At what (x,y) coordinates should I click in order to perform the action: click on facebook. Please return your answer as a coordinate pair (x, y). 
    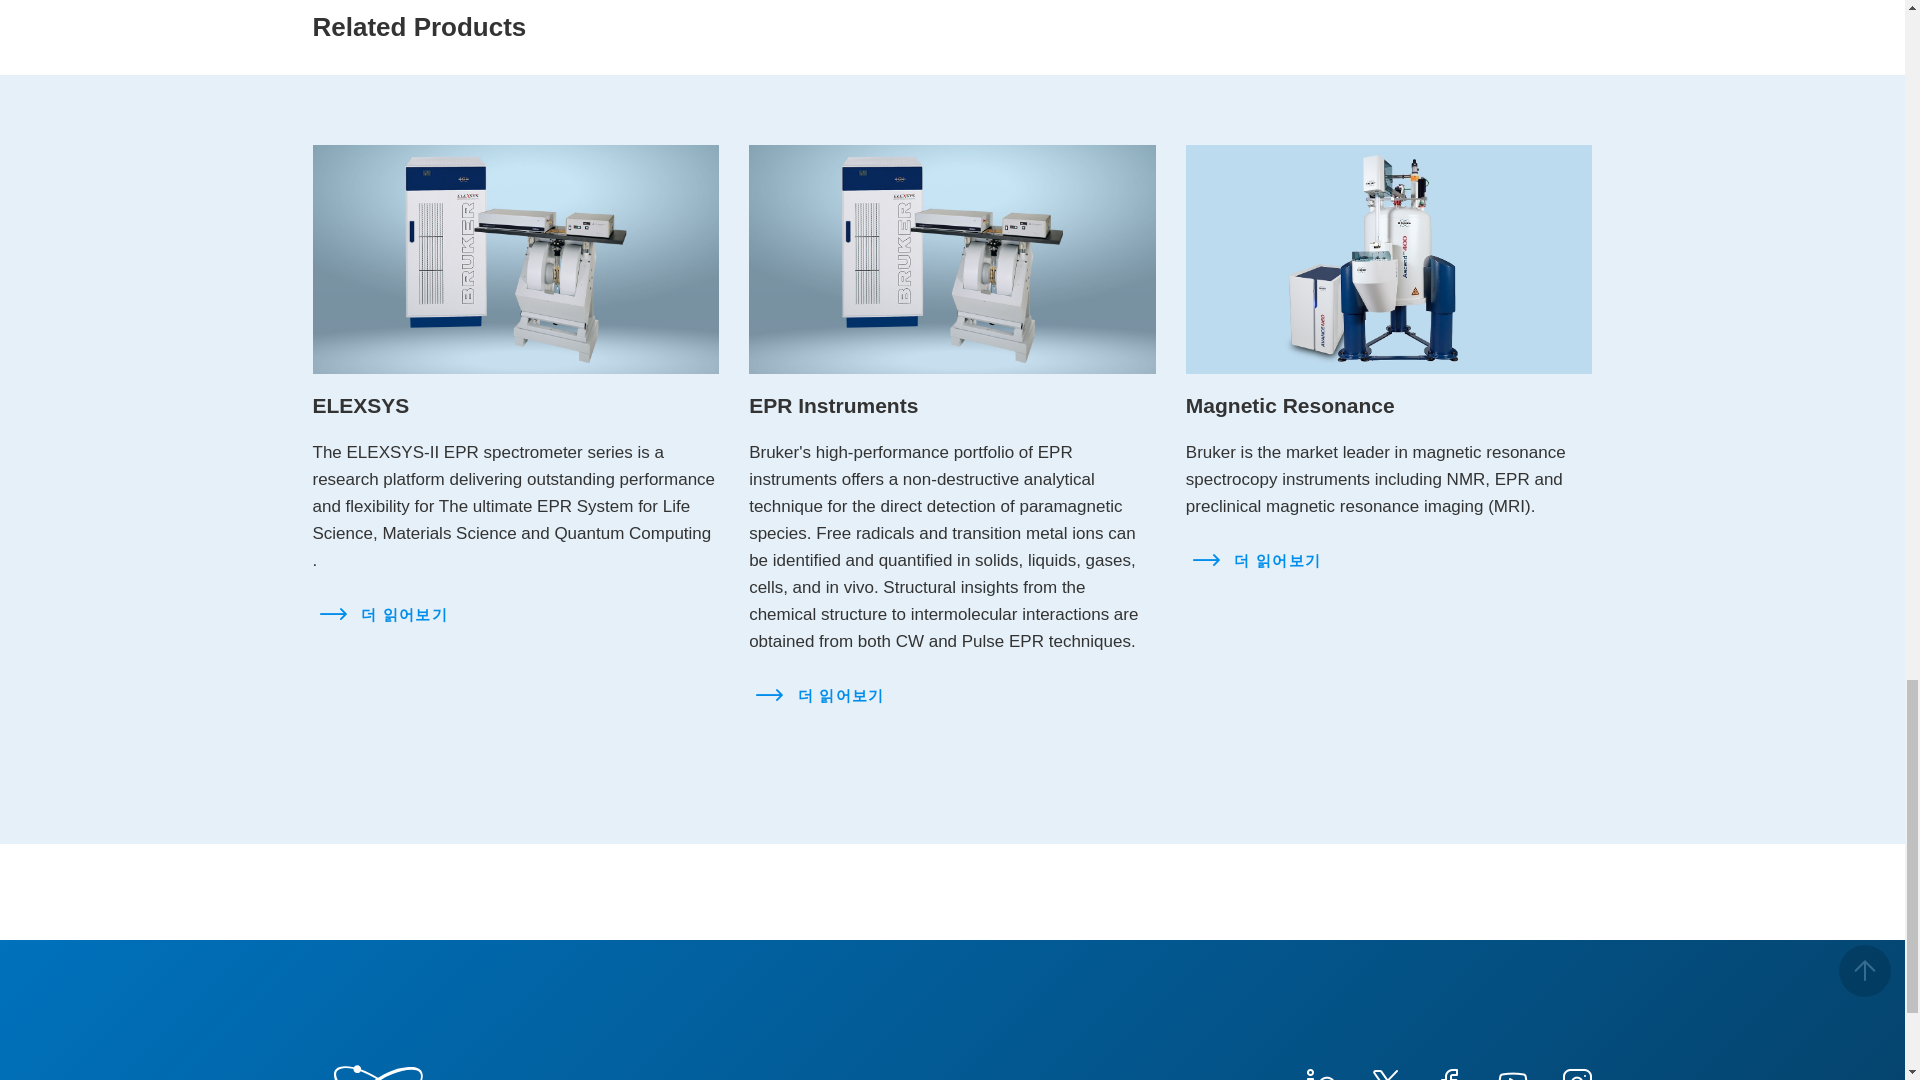
    Looking at the image, I should click on (1448, 1072).